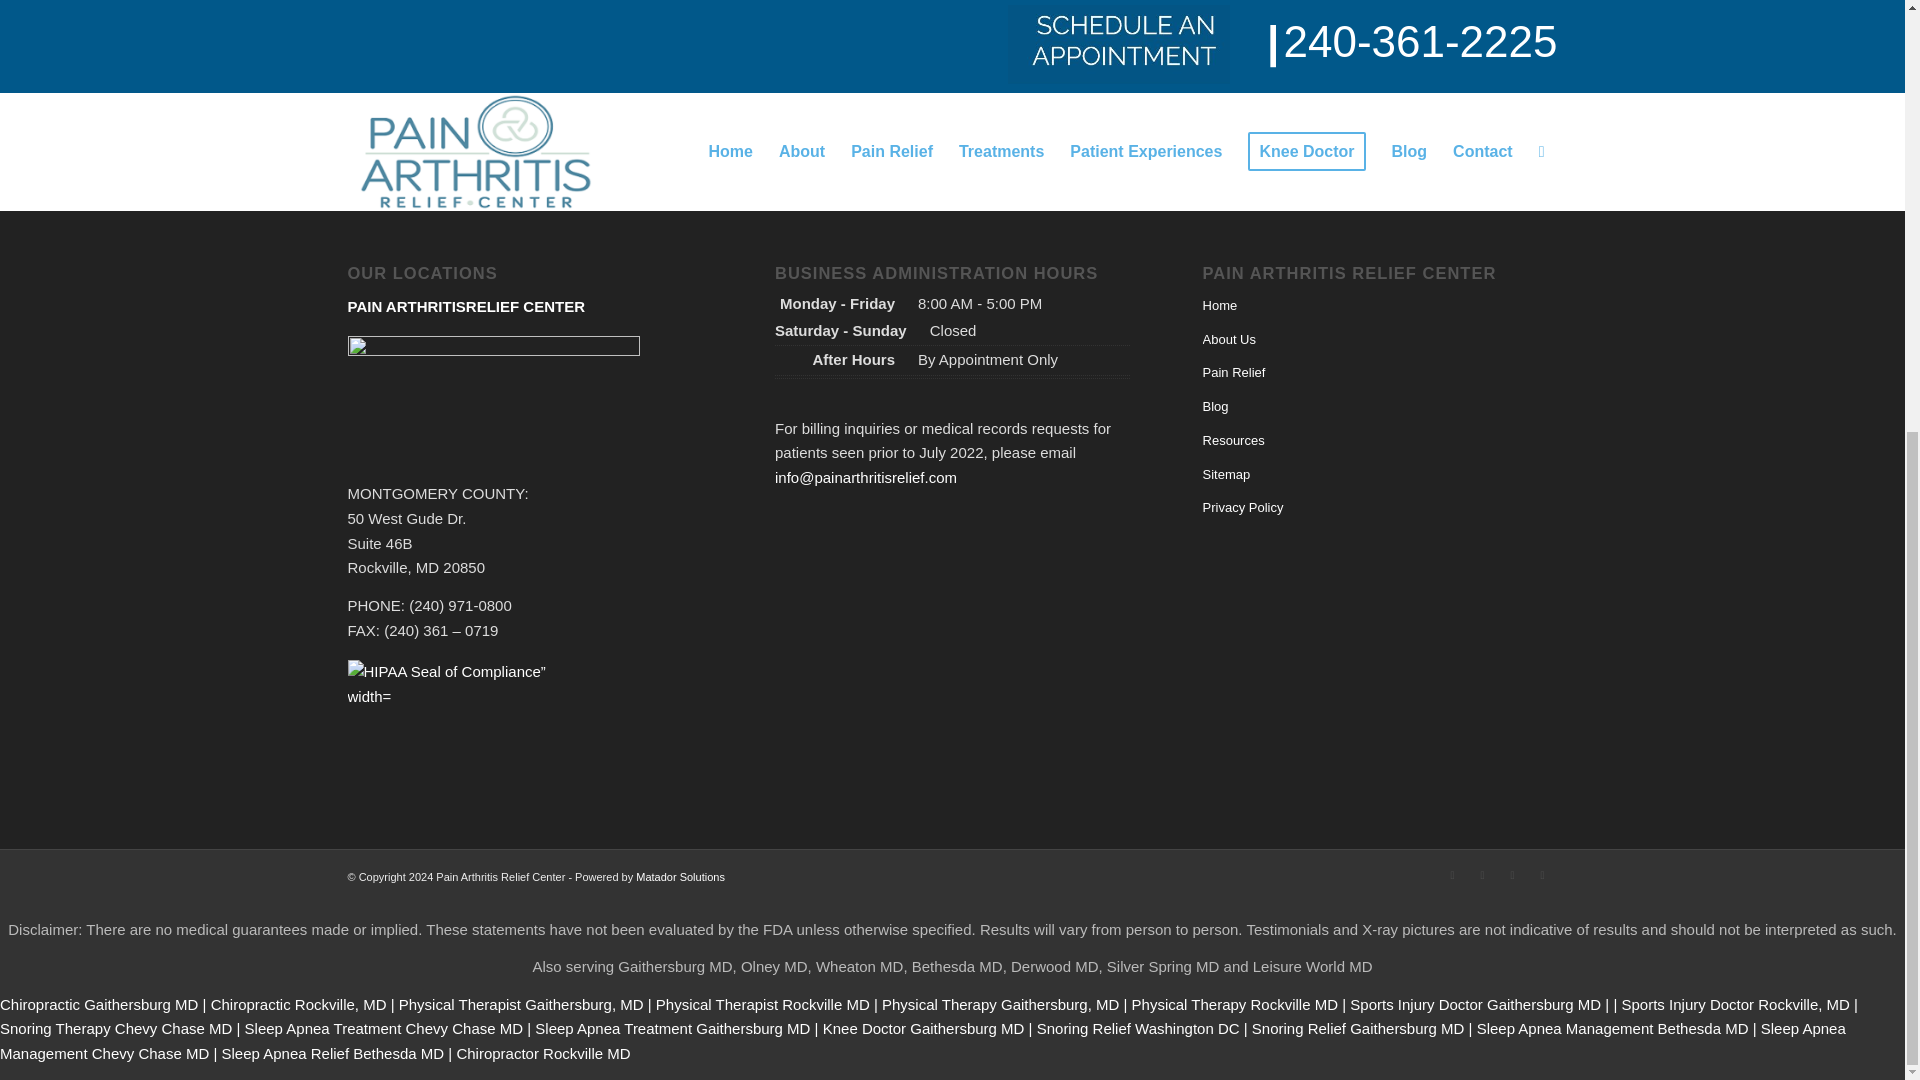 This screenshot has height=1080, width=1920. What do you see at coordinates (1482, 874) in the screenshot?
I see `Facebook` at bounding box center [1482, 874].